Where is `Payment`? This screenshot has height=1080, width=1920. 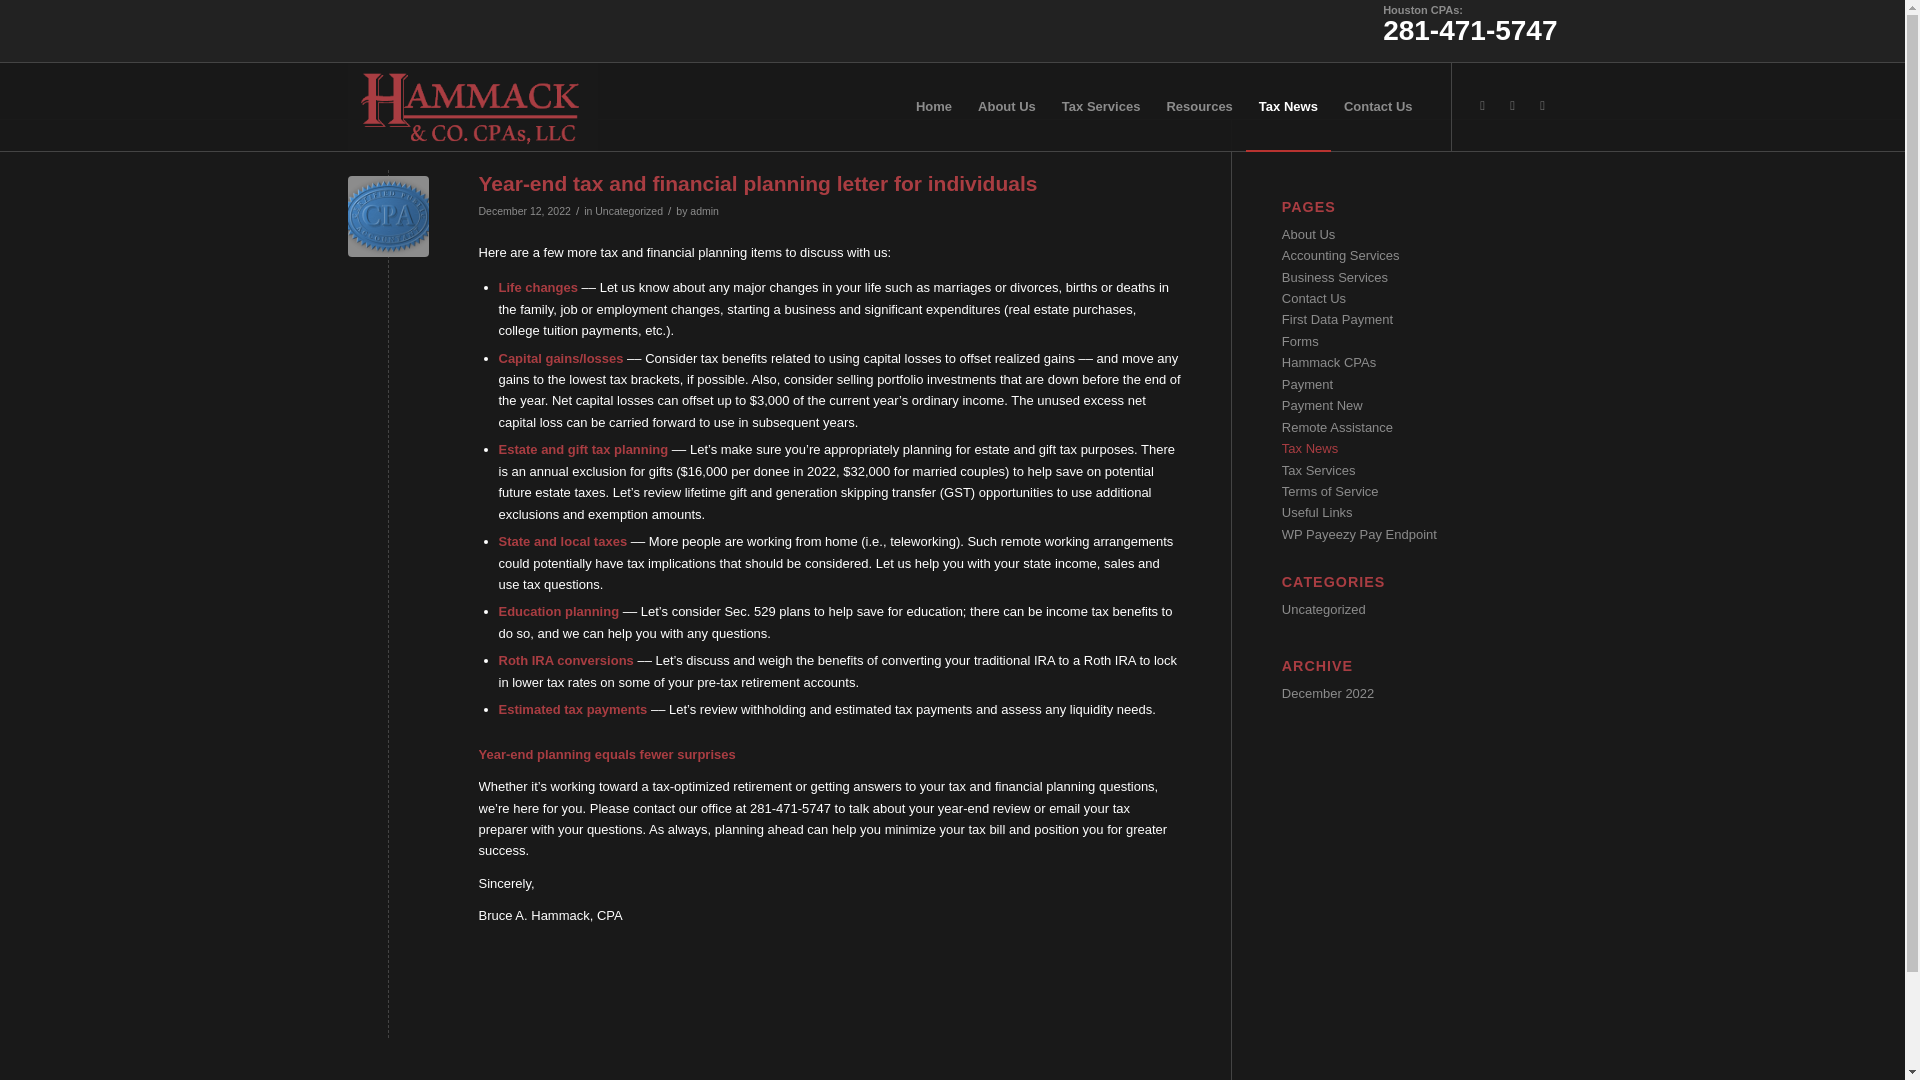 Payment is located at coordinates (1307, 384).